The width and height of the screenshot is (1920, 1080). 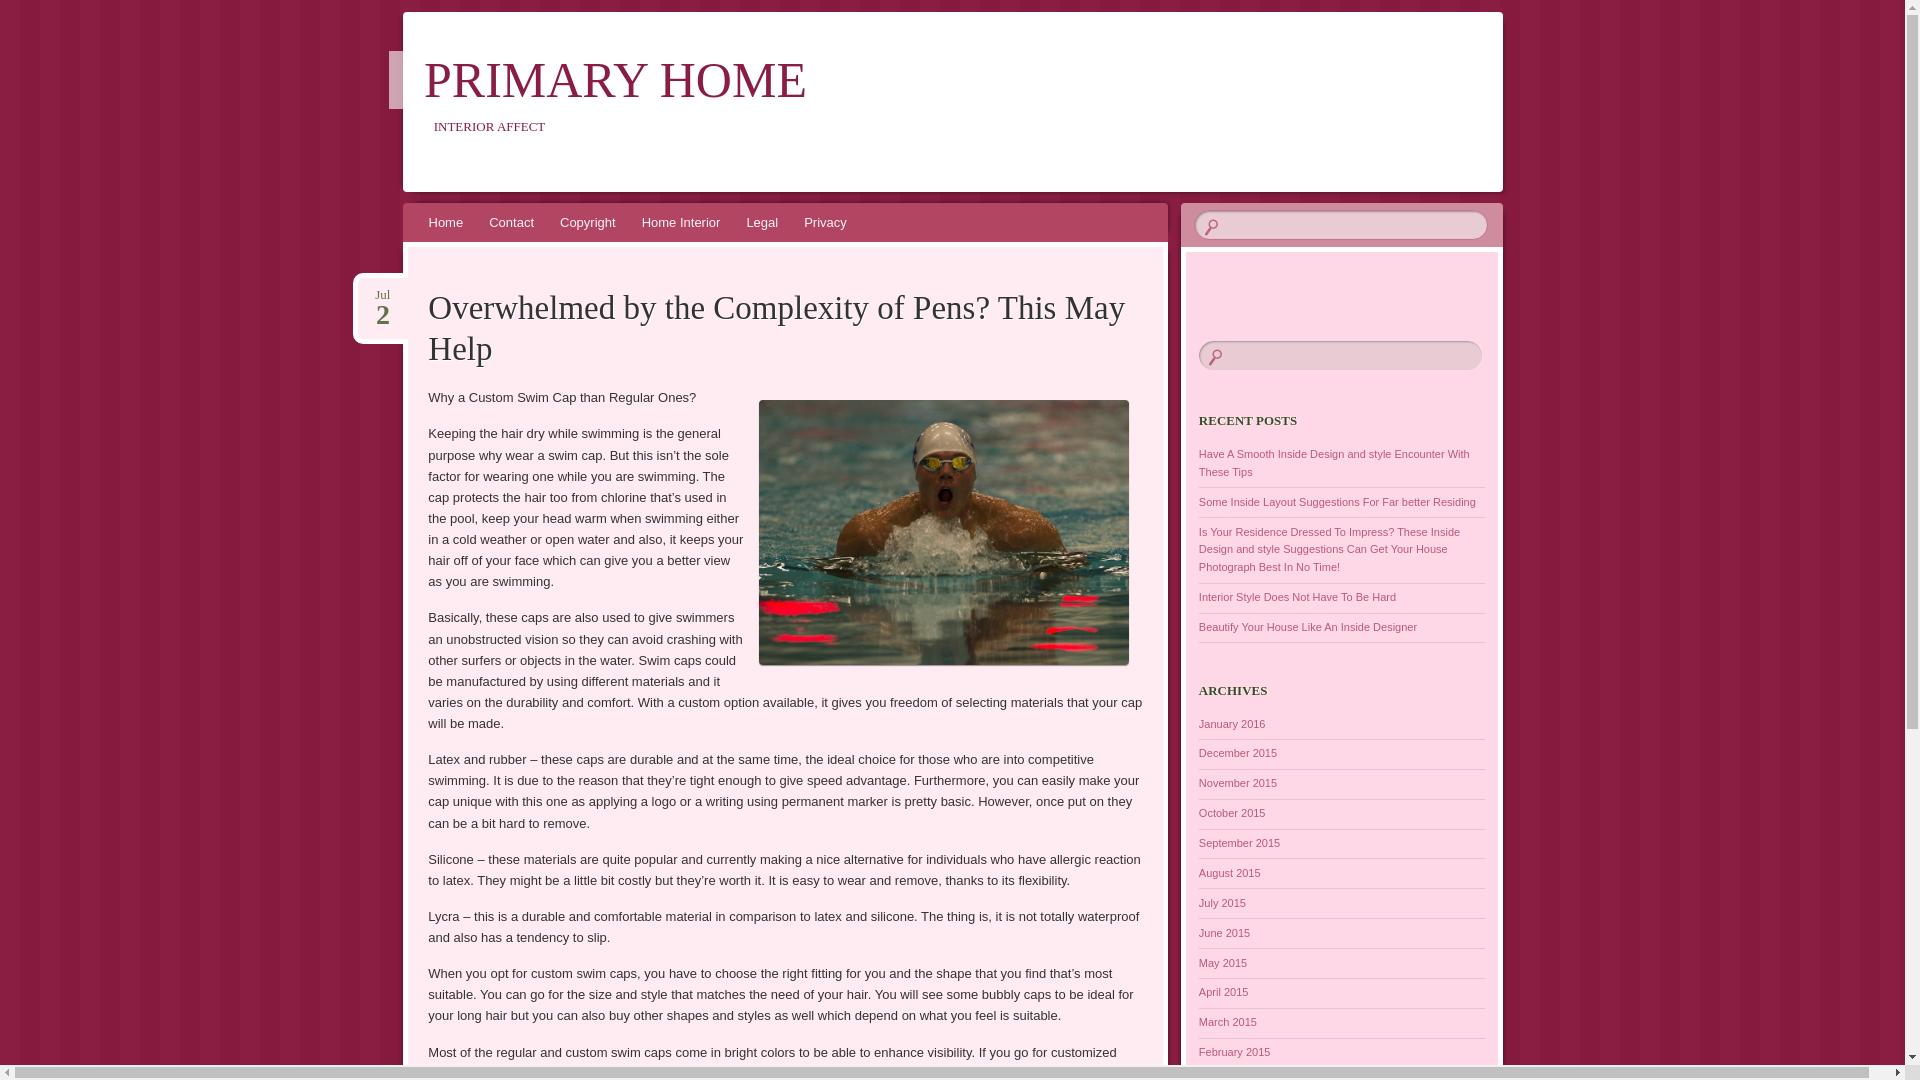 What do you see at coordinates (762, 222) in the screenshot?
I see `Legal` at bounding box center [762, 222].